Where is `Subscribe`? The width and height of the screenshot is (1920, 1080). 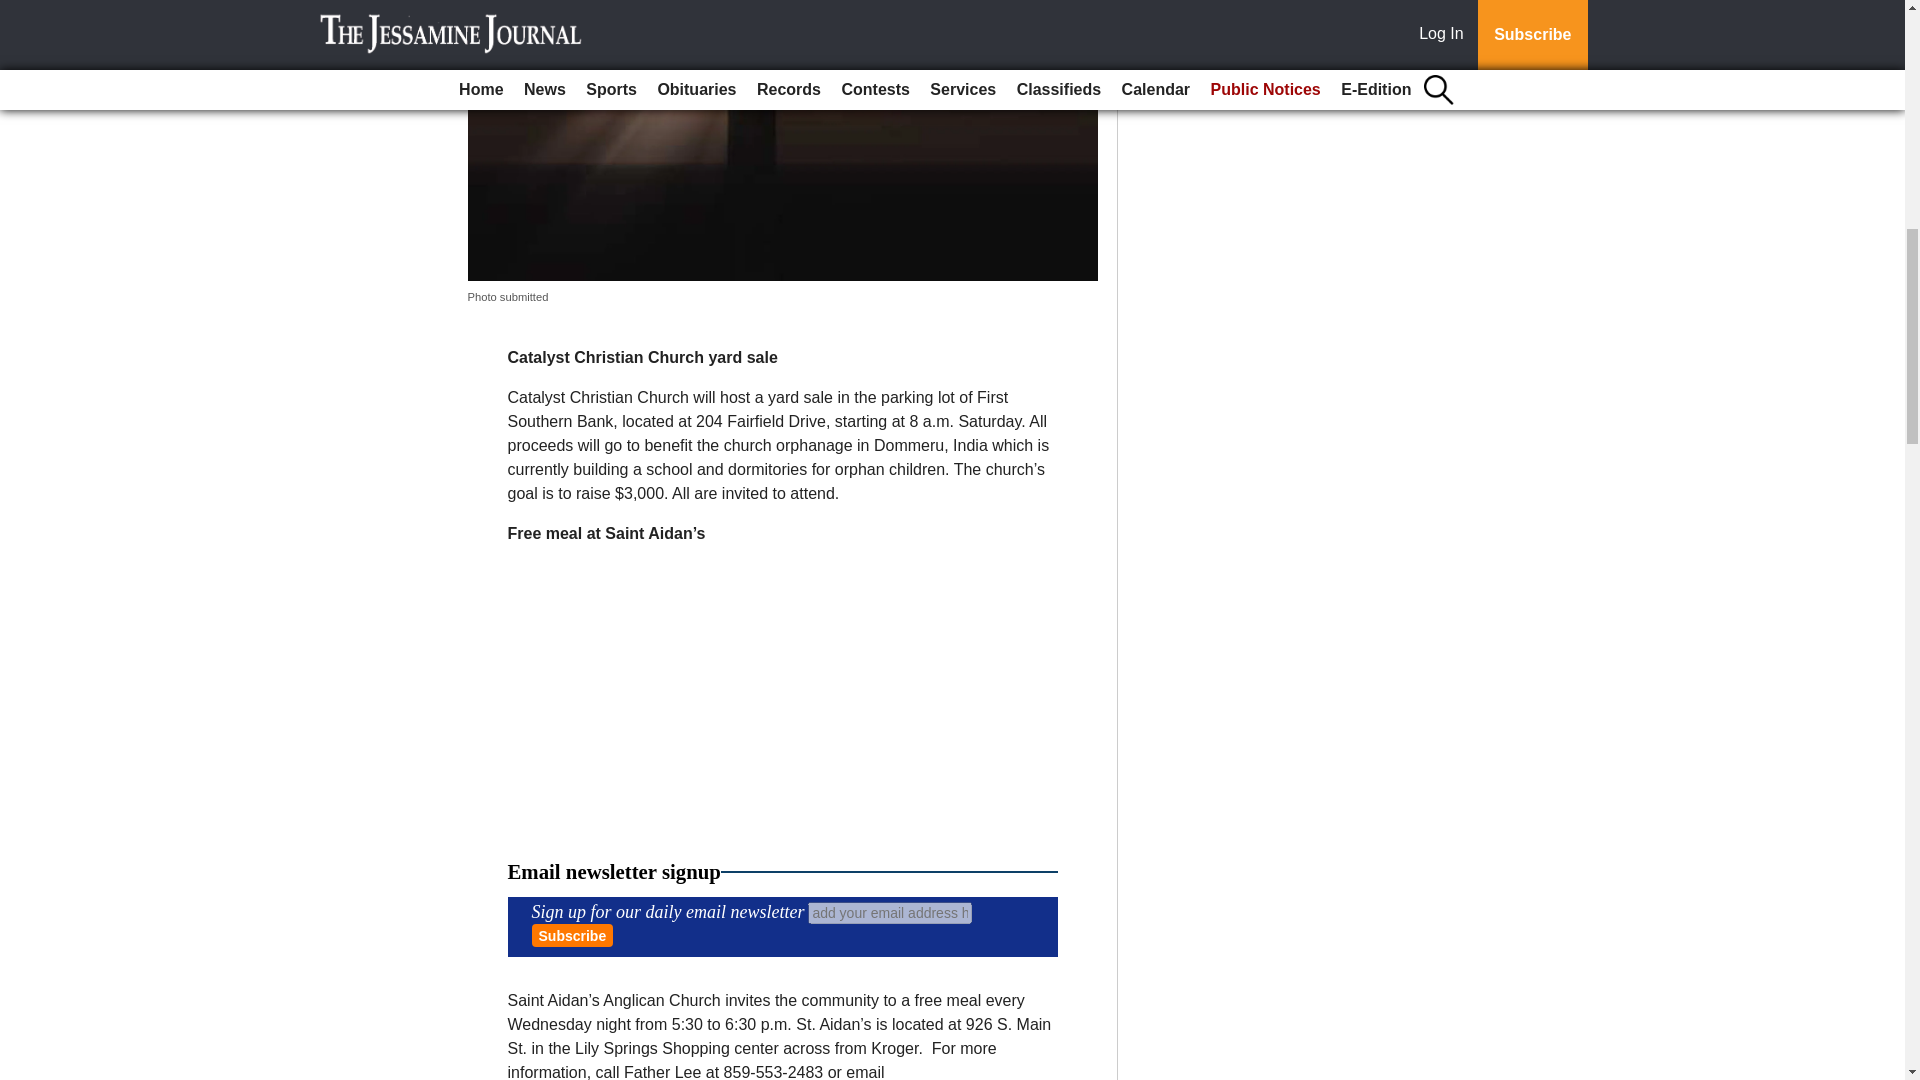
Subscribe is located at coordinates (572, 936).